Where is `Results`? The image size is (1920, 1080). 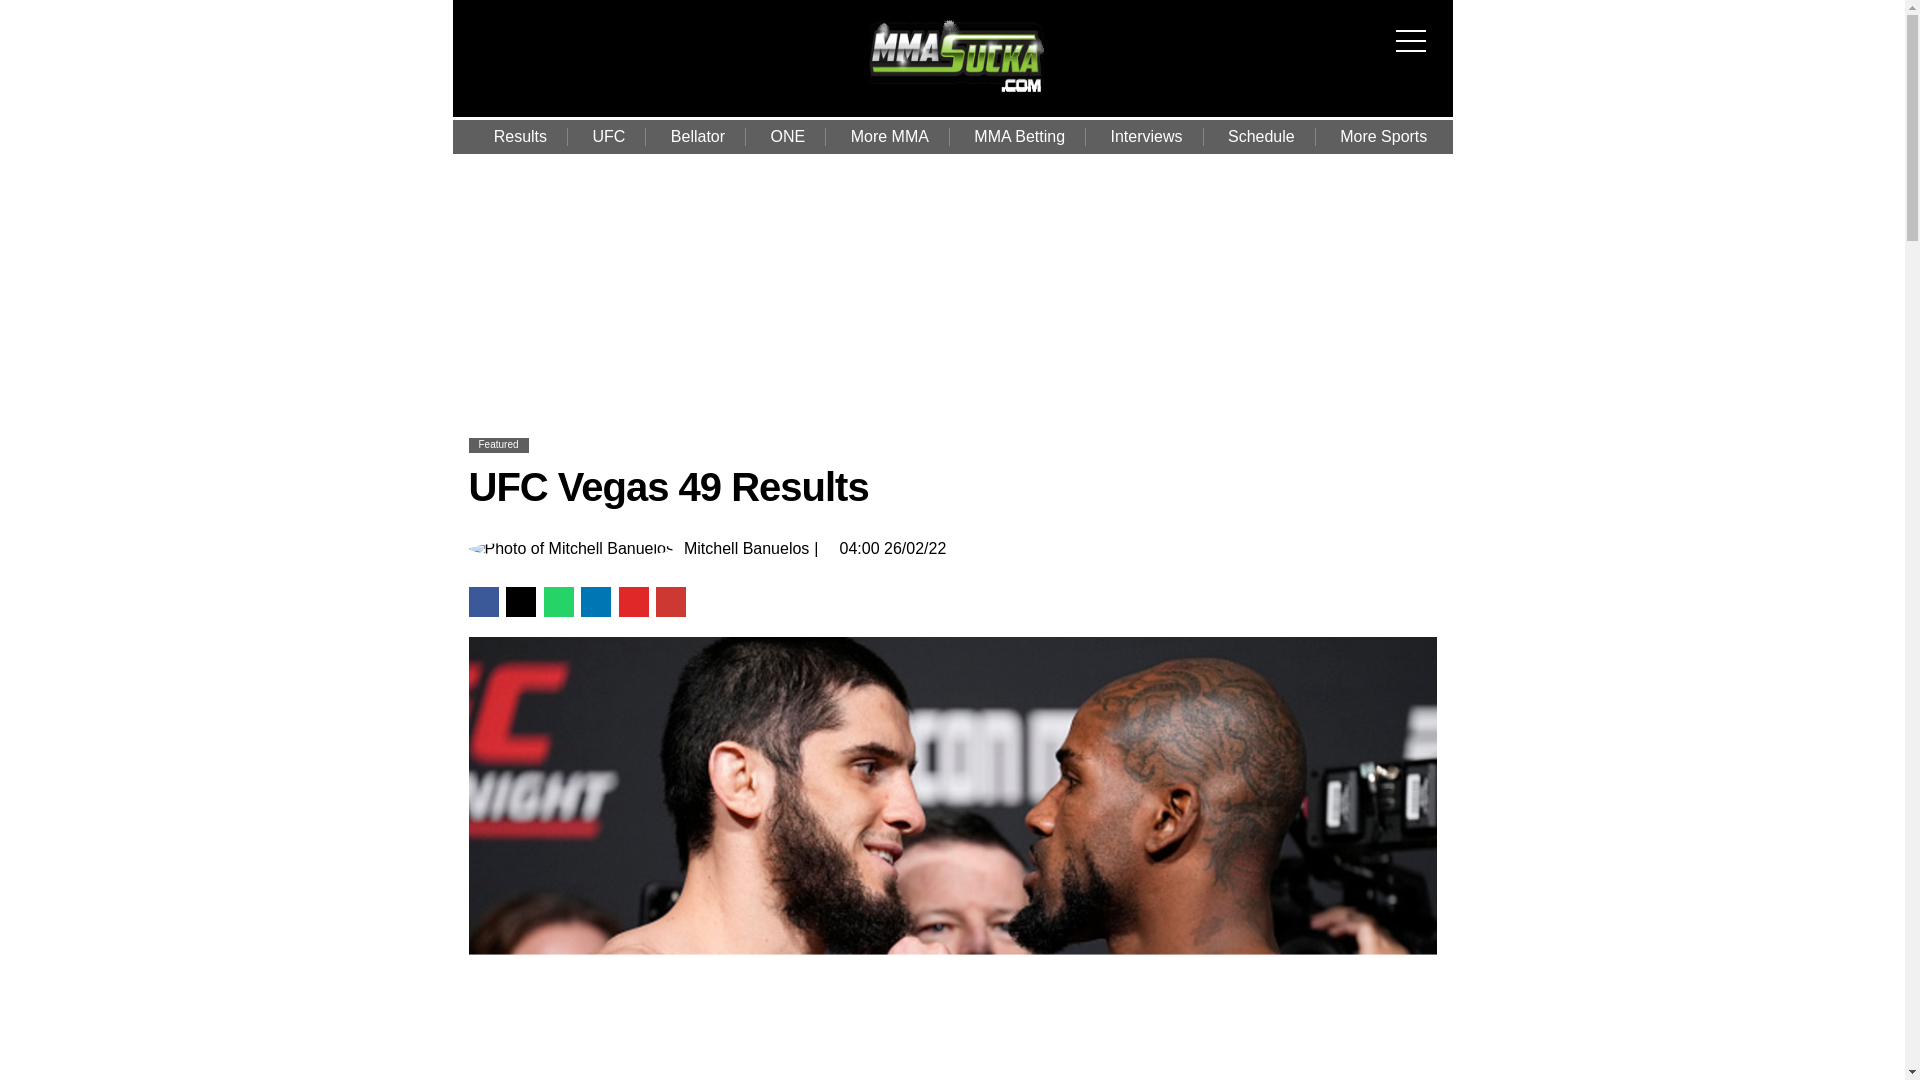
Results is located at coordinates (520, 136).